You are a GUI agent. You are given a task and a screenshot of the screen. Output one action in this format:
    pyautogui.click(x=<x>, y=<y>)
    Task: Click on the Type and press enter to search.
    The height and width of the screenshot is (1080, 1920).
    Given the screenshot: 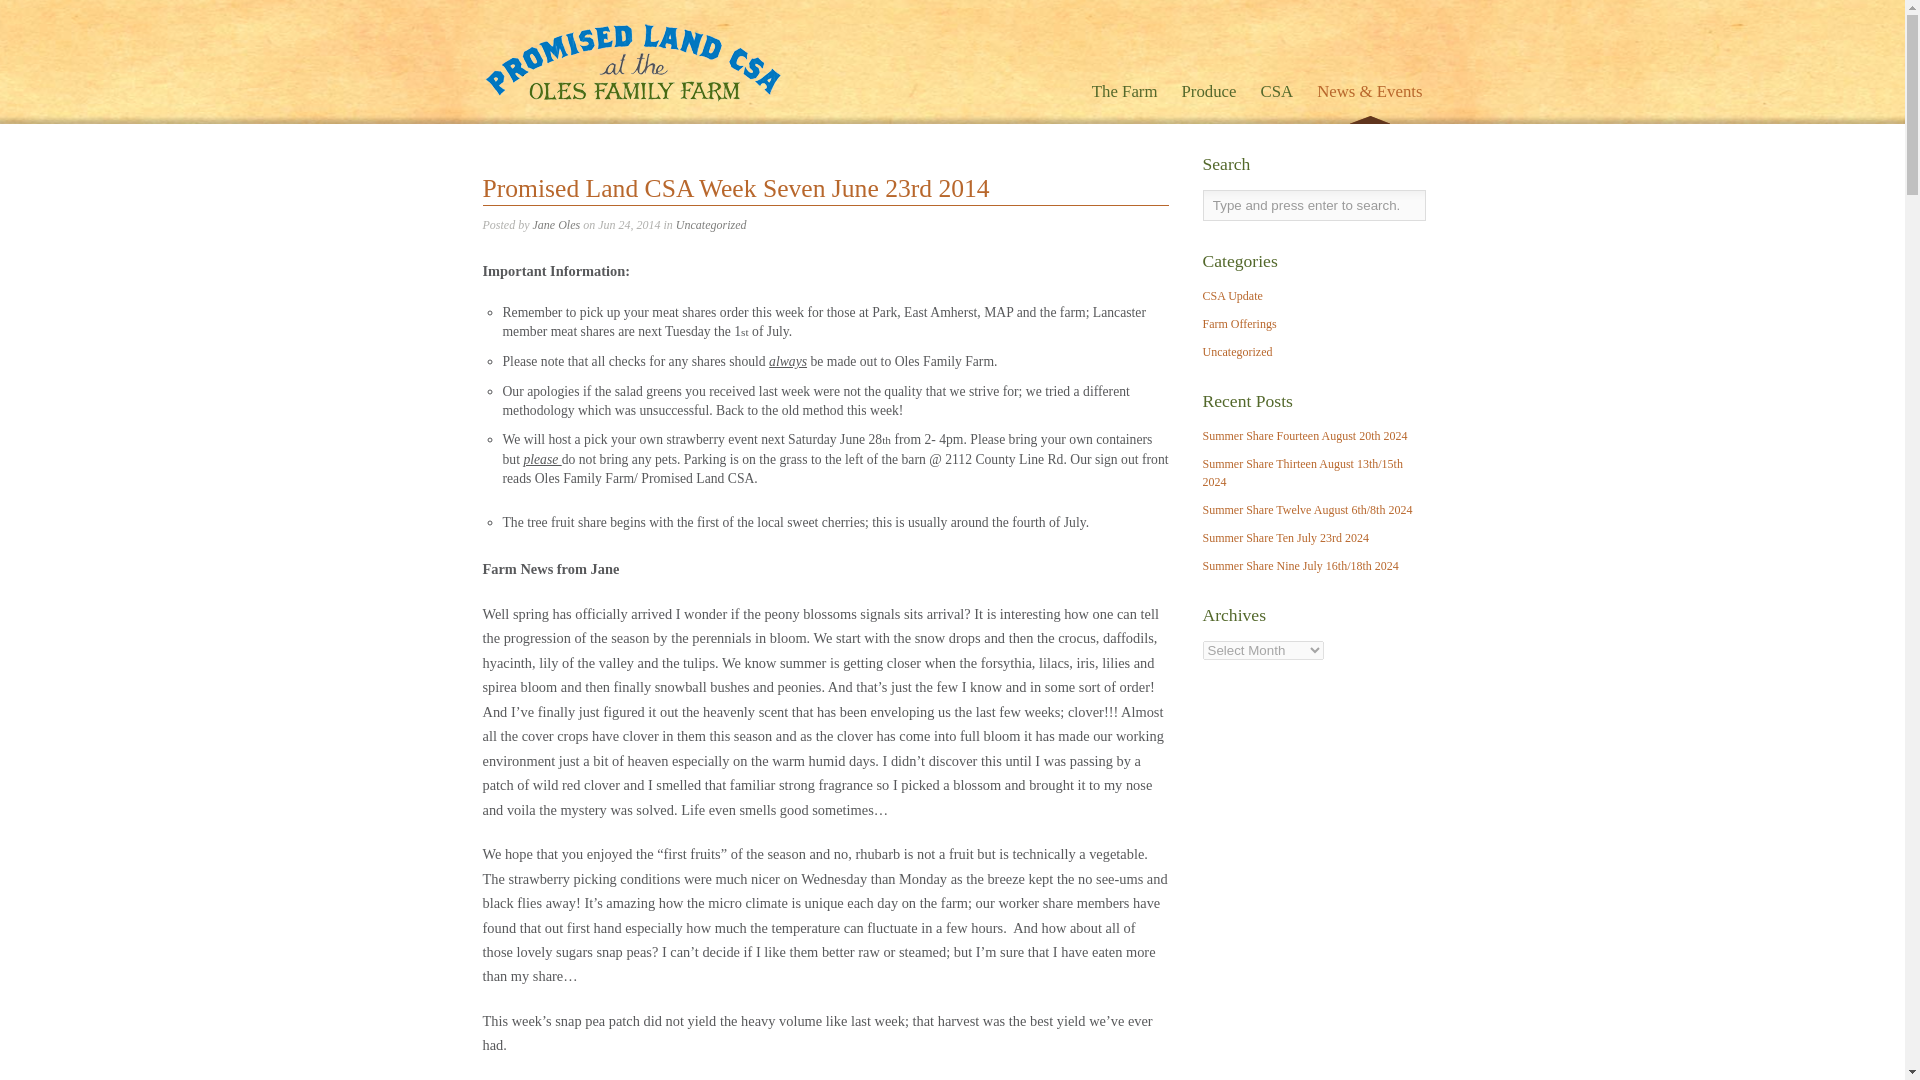 What is the action you would take?
    pyautogui.click(x=1312, y=206)
    